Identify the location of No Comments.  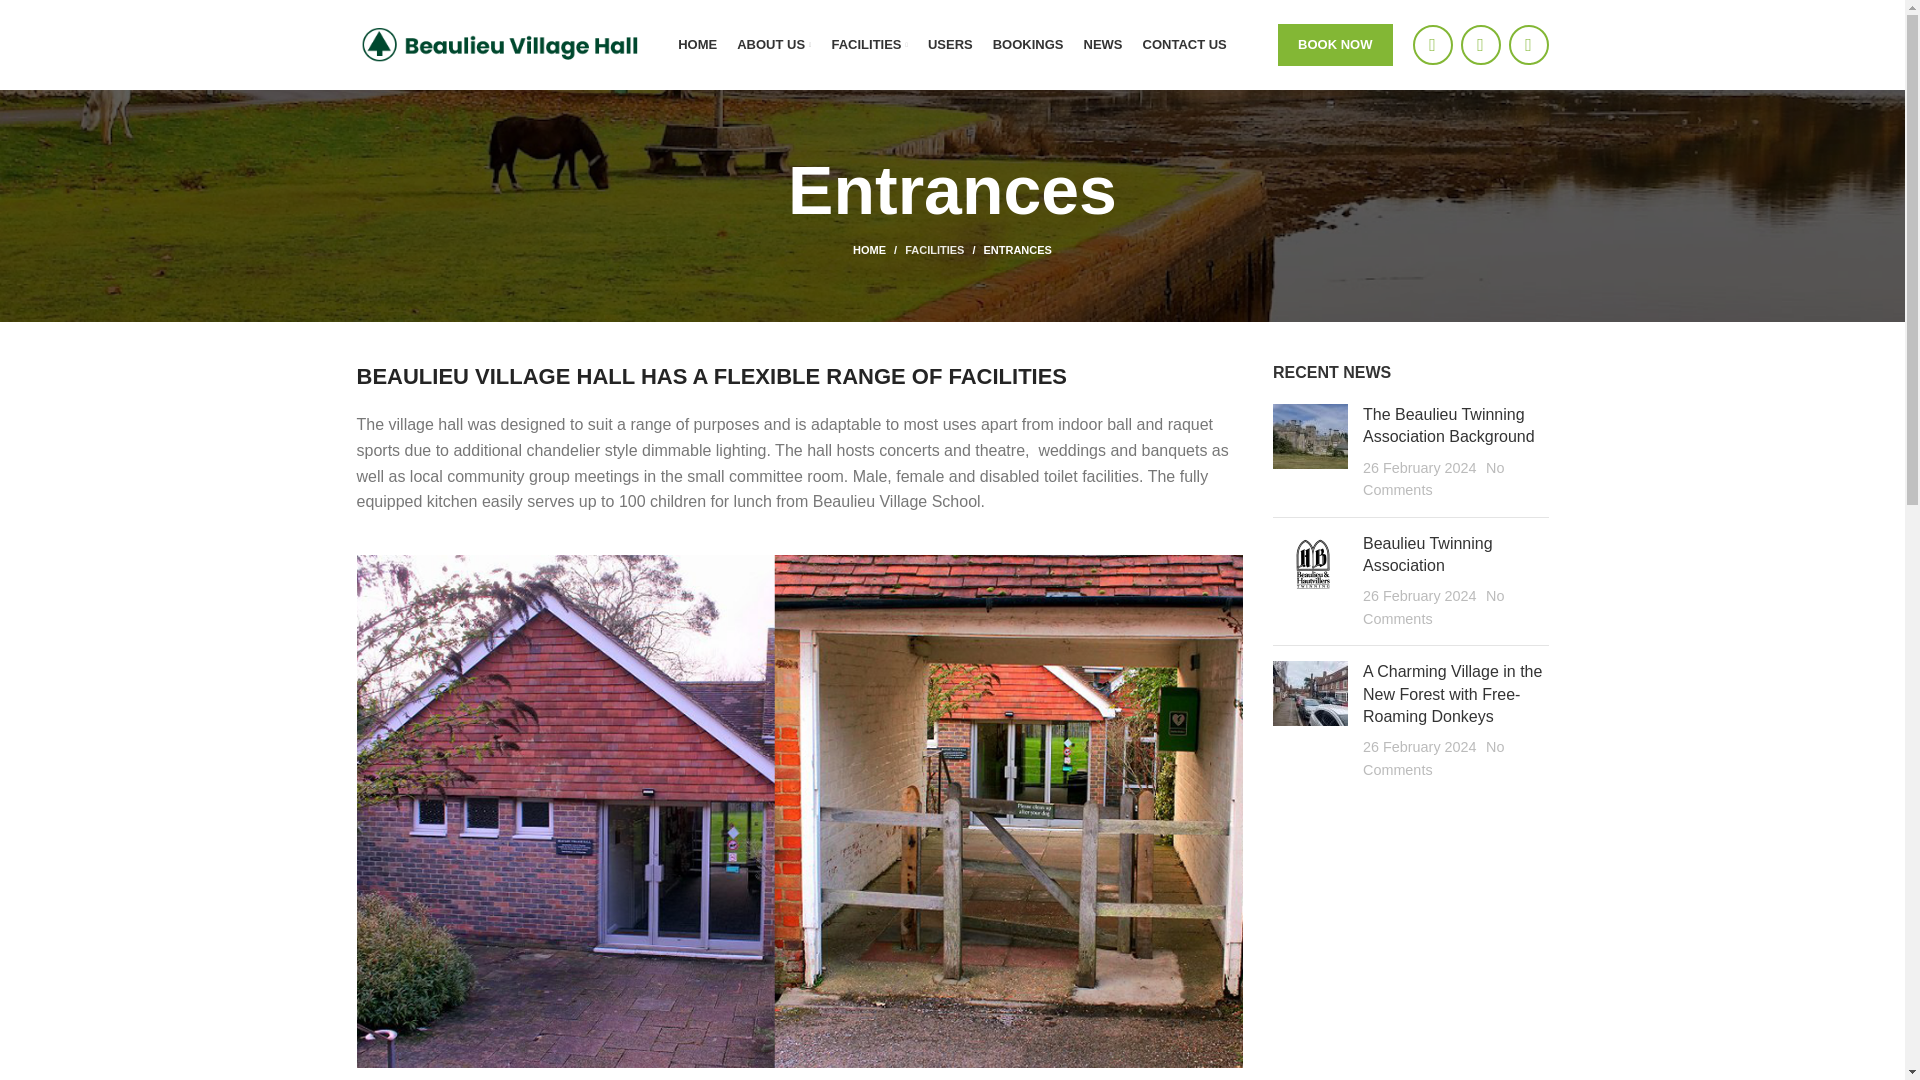
(1433, 478).